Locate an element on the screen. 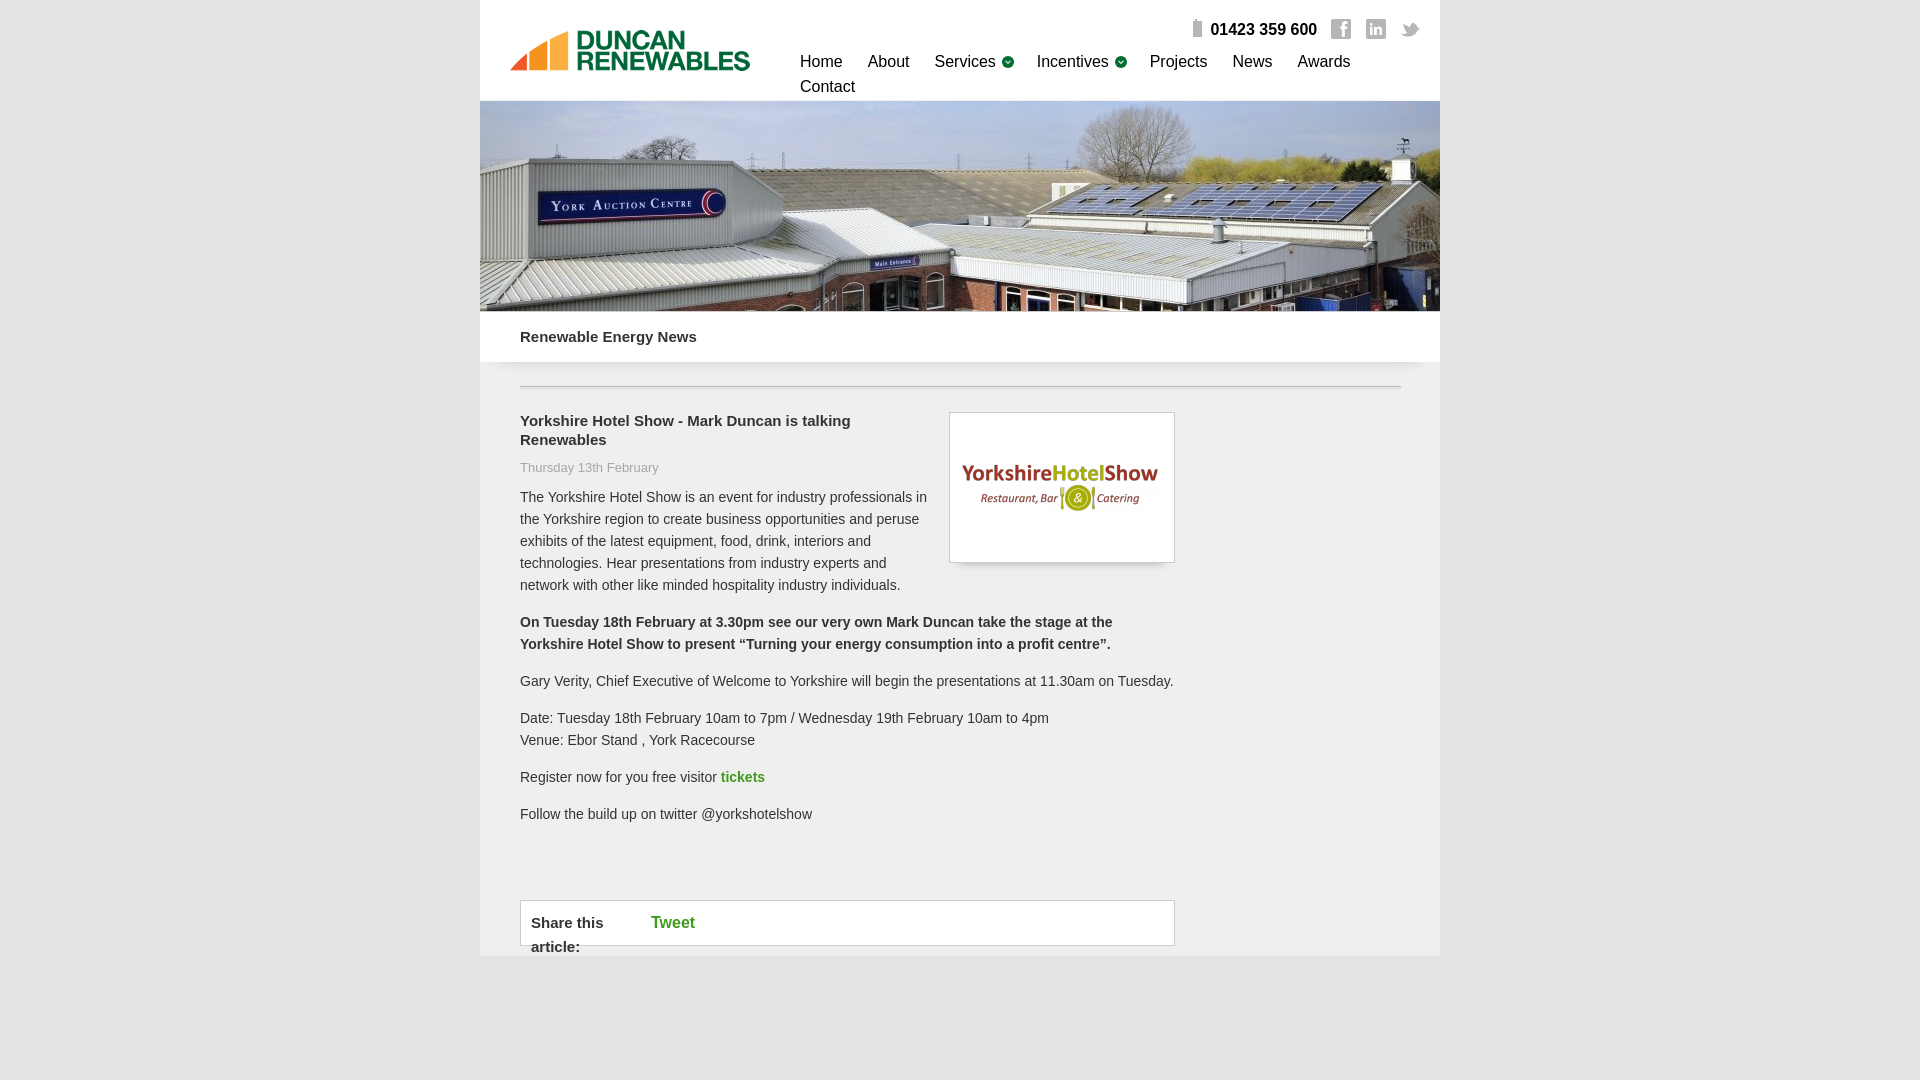 This screenshot has width=1920, height=1080. Awards is located at coordinates (1324, 61).